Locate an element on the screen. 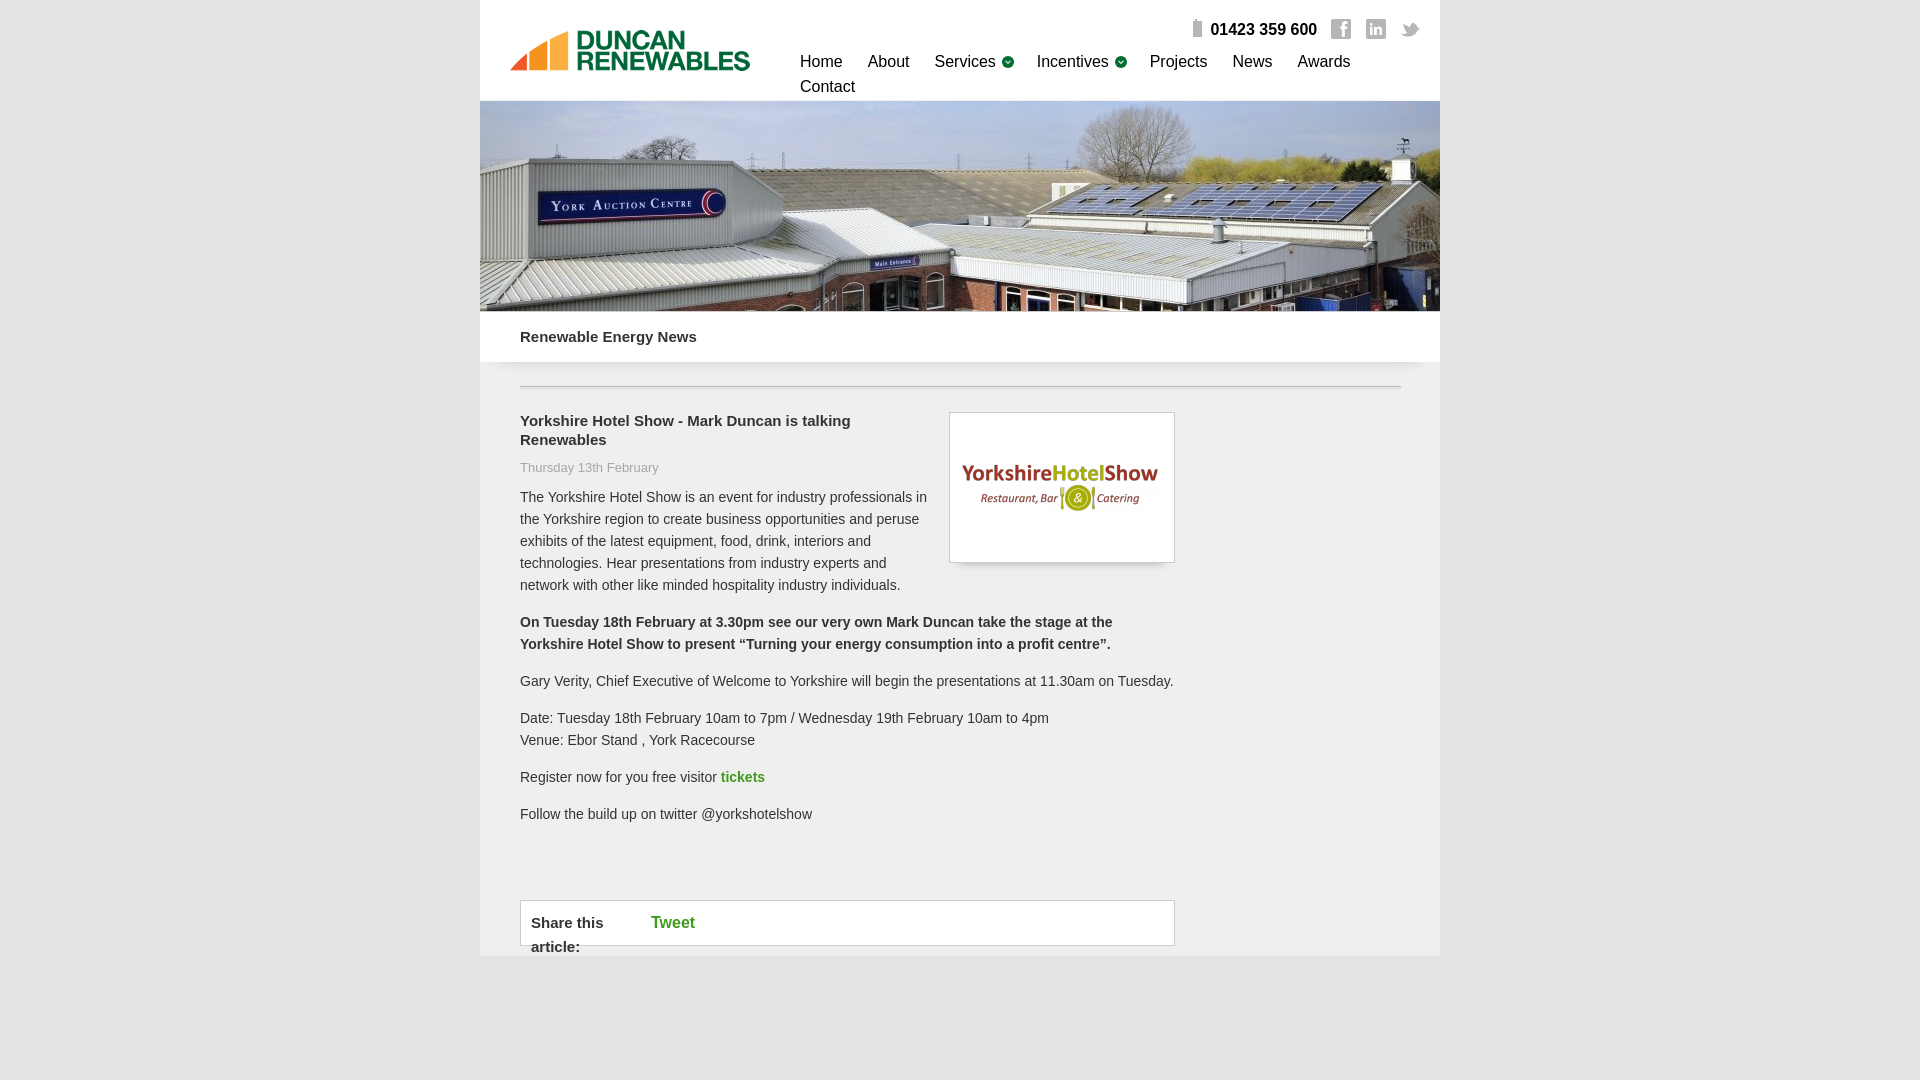 This screenshot has width=1920, height=1080. Awards is located at coordinates (1324, 61).